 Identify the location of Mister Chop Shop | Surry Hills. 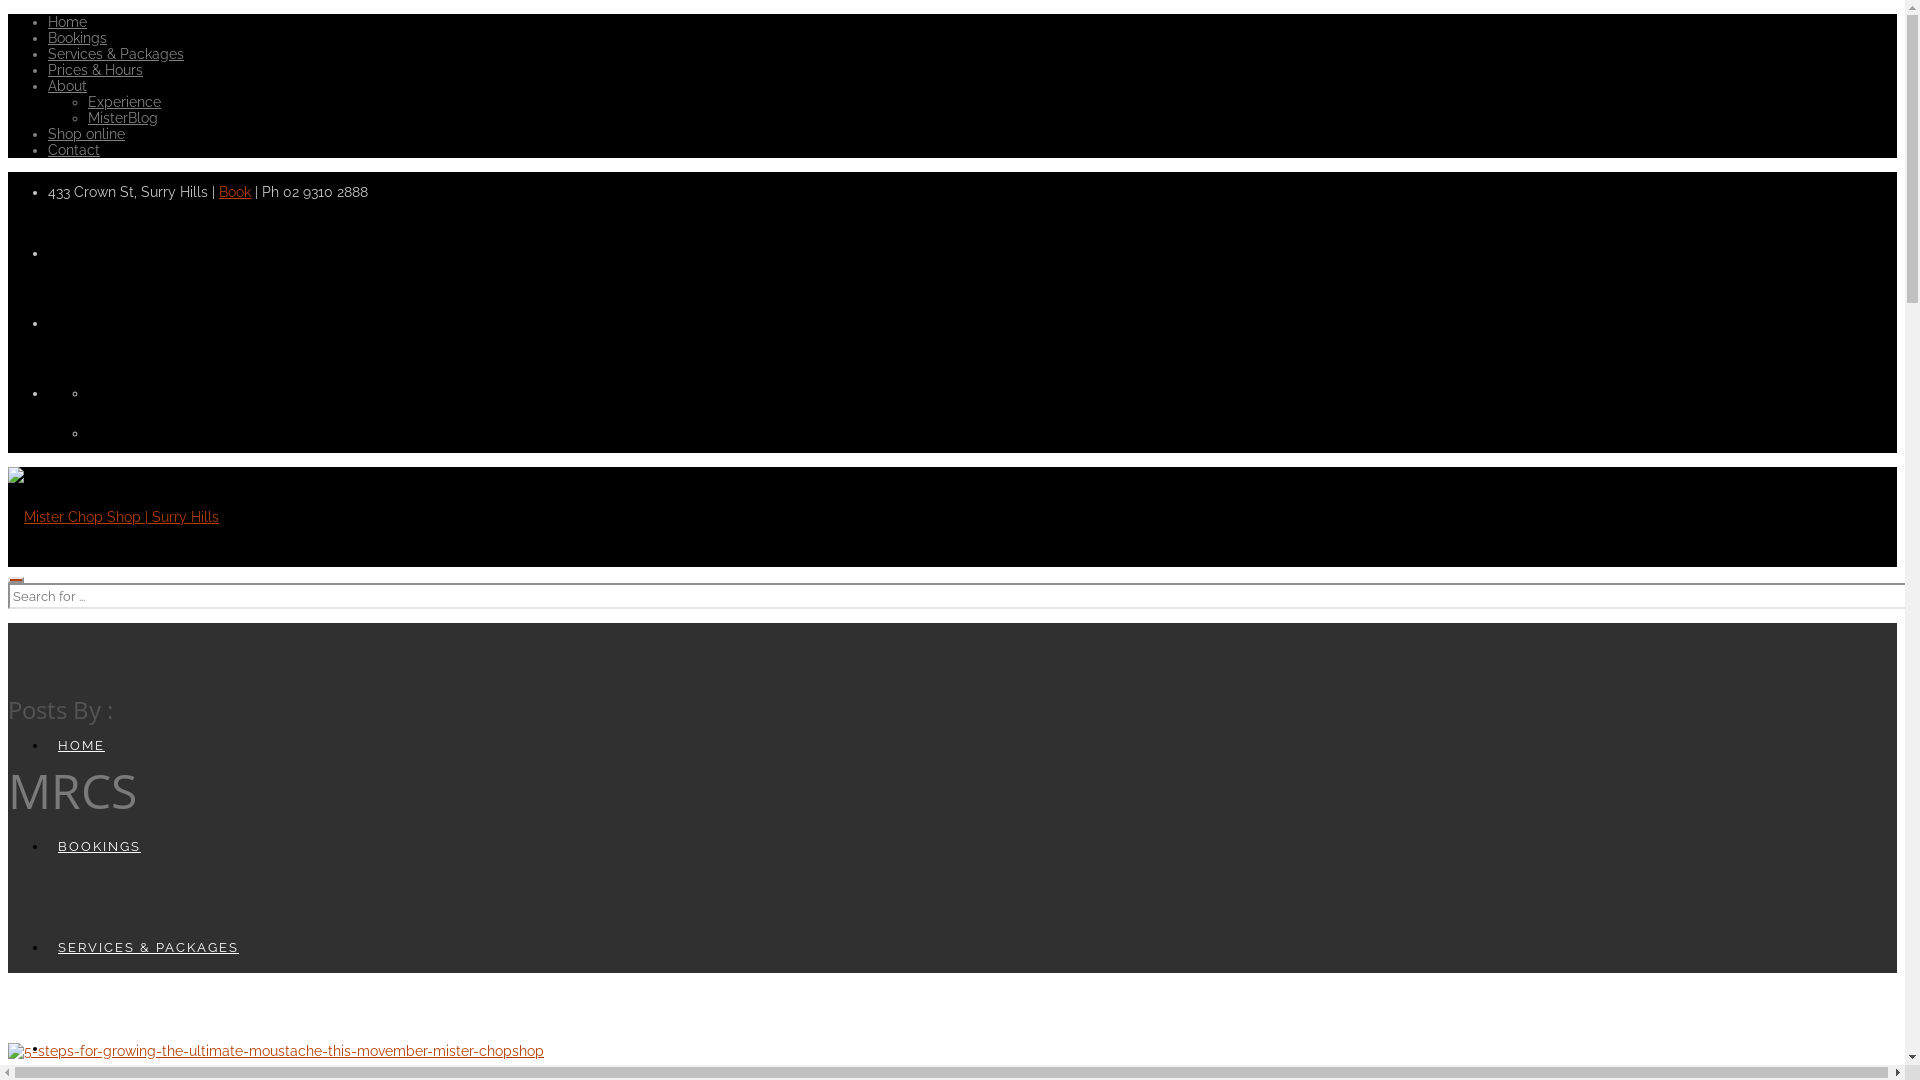
(114, 517).